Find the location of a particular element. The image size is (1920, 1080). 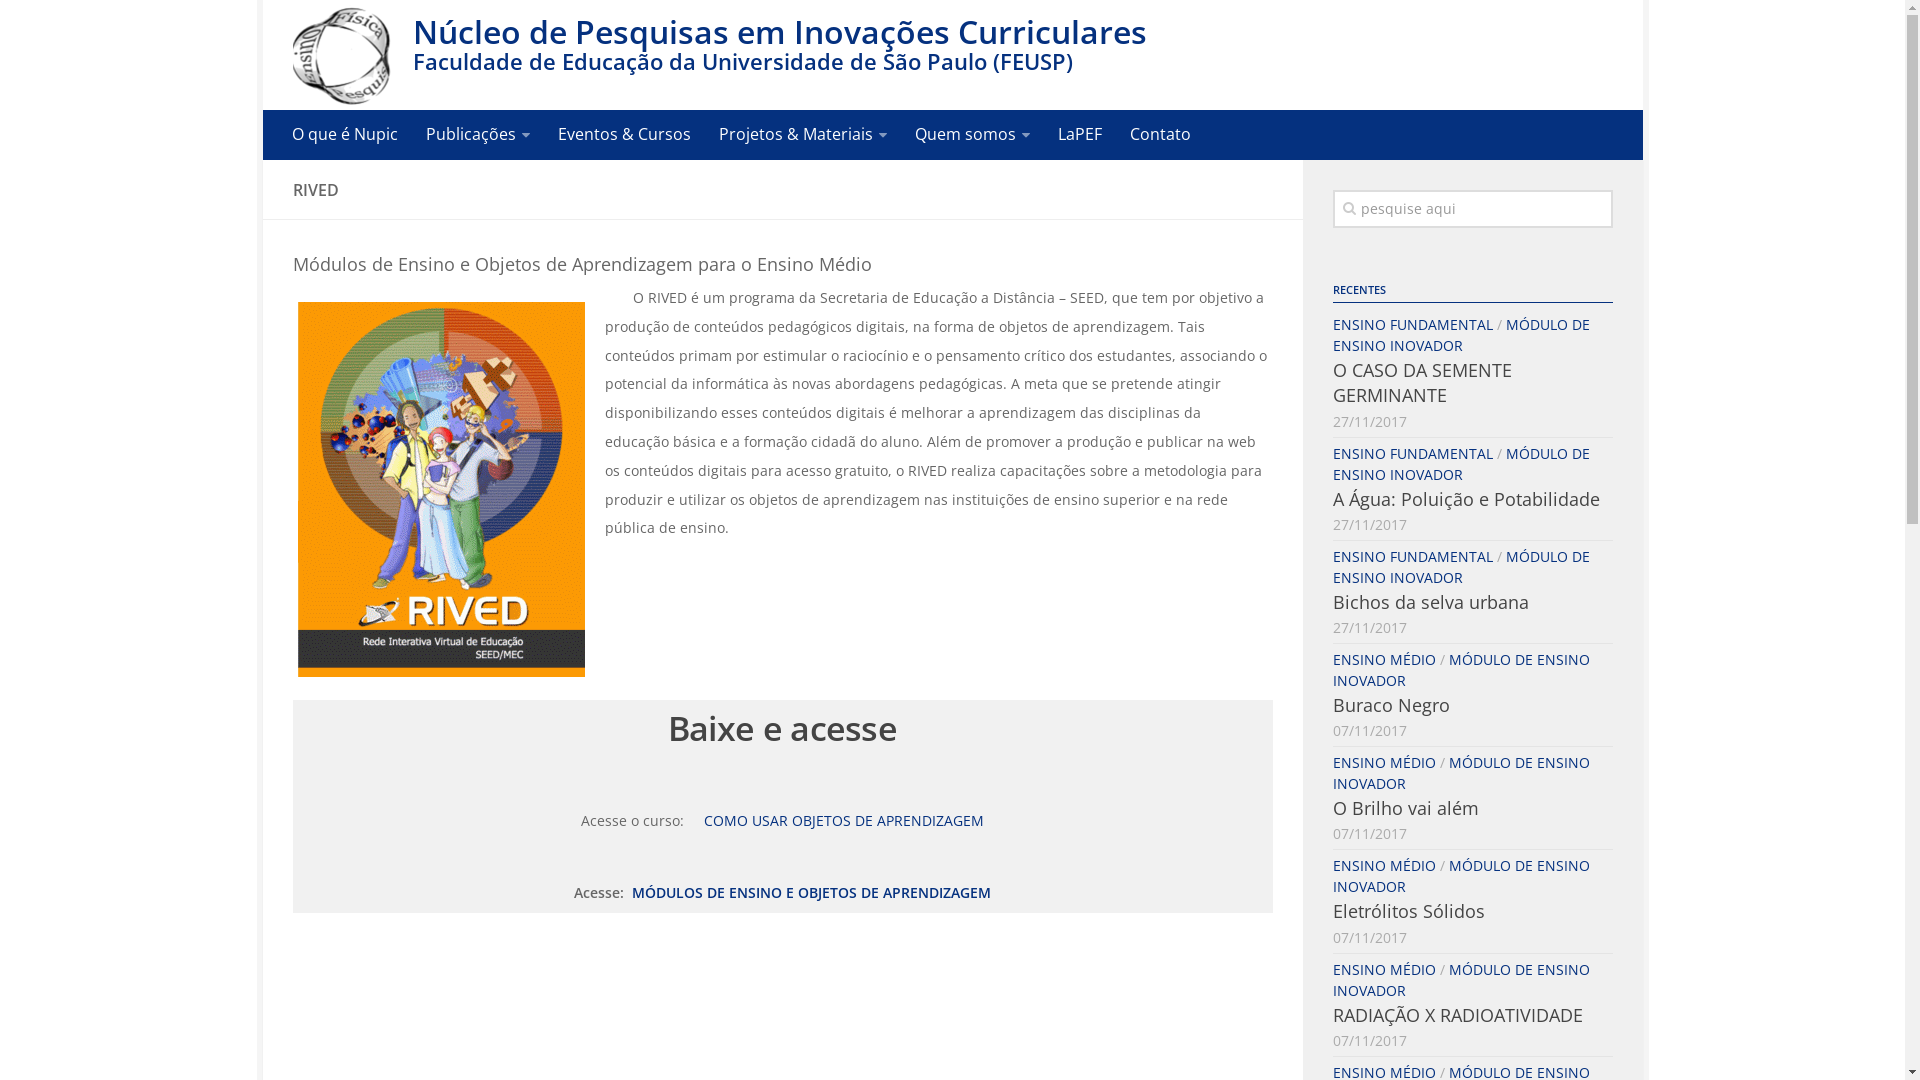

Bichos da selva urbana is located at coordinates (1430, 602).